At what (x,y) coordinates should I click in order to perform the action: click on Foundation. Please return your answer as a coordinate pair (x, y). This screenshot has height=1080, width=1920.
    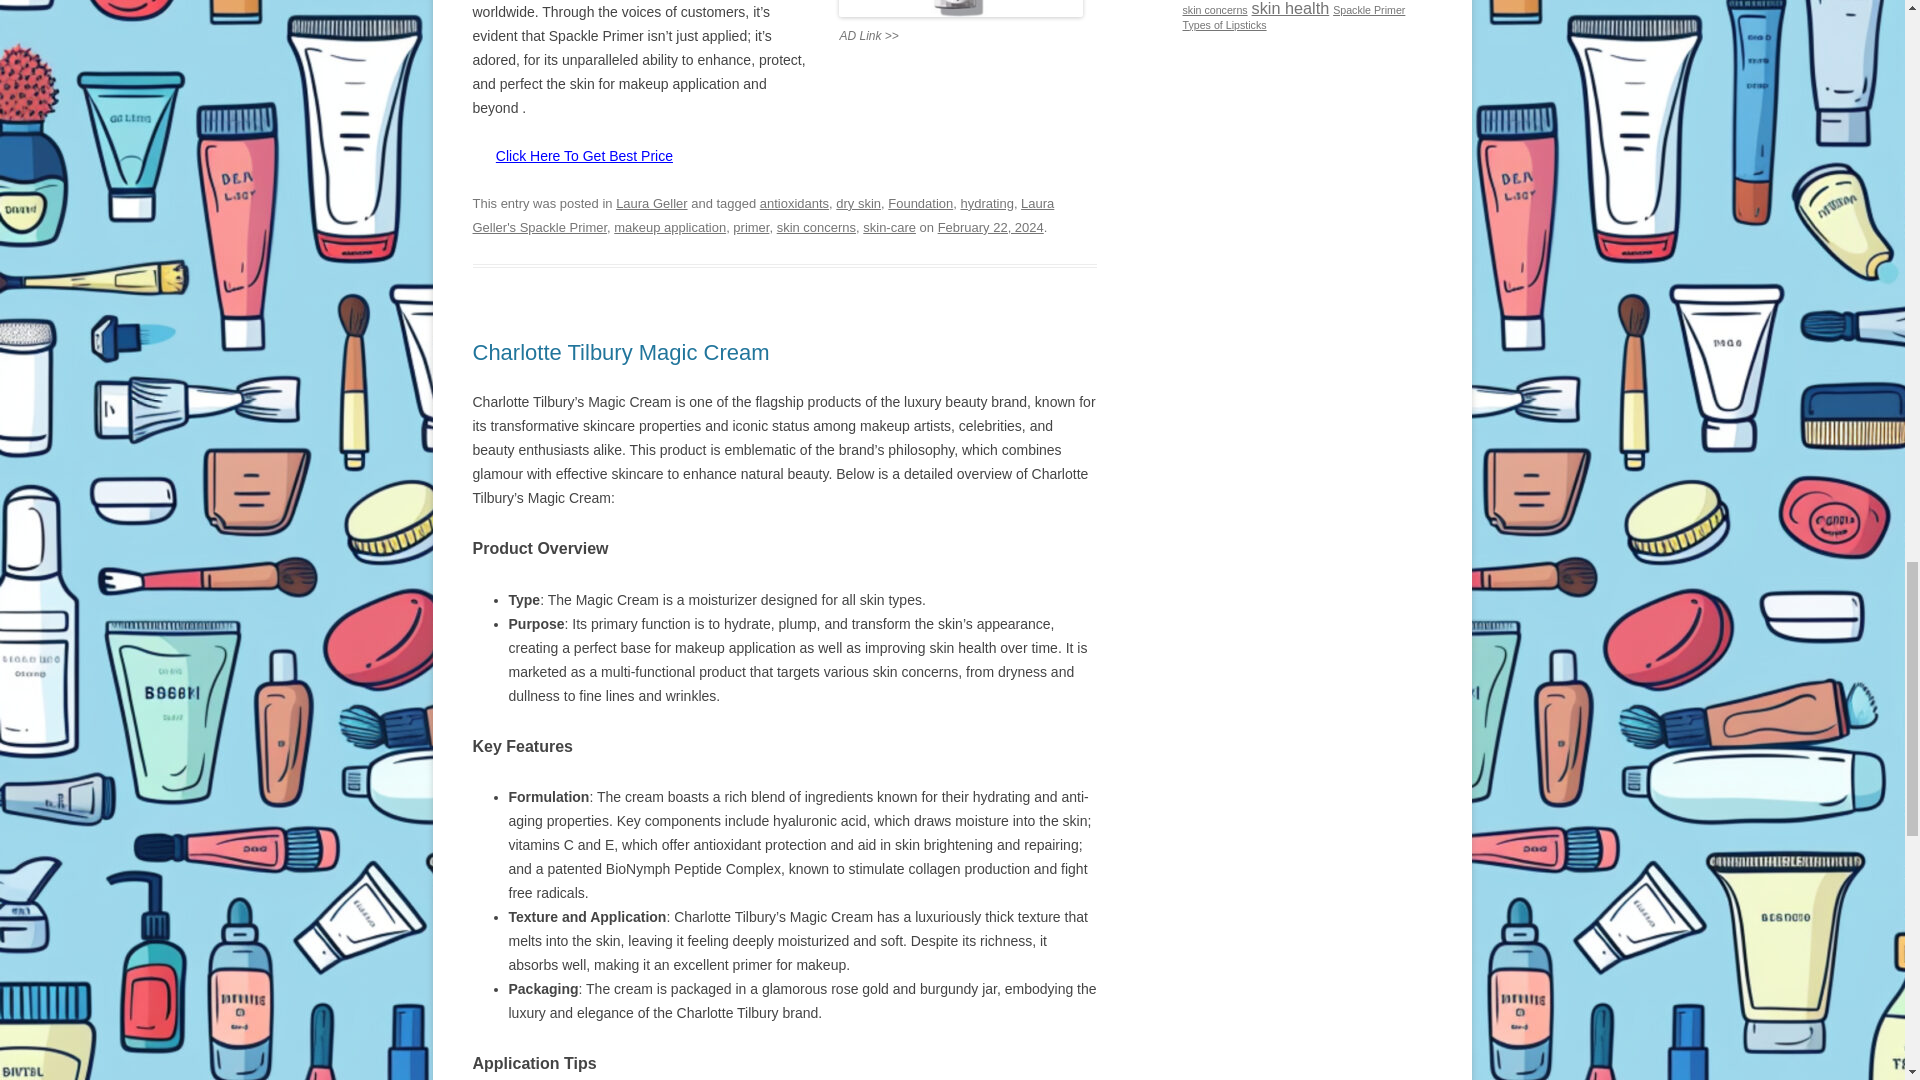
    Looking at the image, I should click on (920, 202).